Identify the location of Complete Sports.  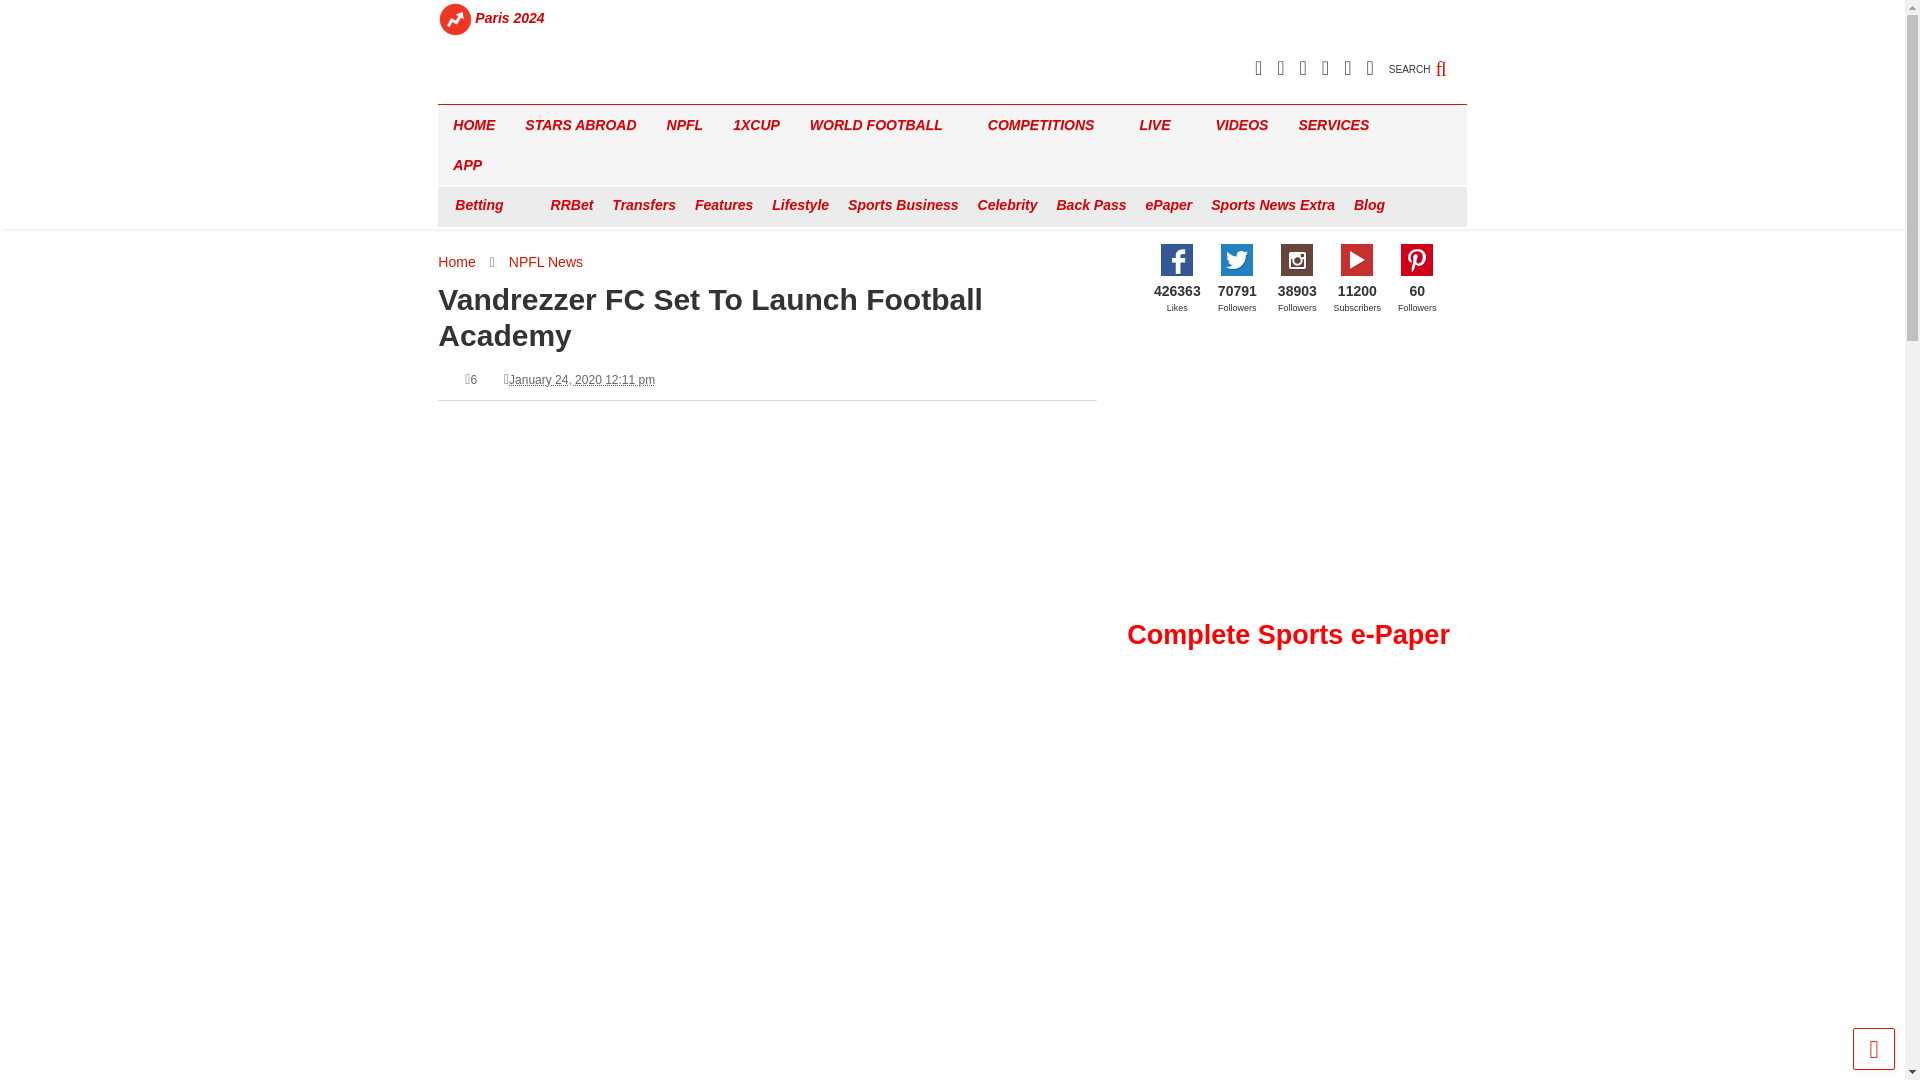
(506, 88).